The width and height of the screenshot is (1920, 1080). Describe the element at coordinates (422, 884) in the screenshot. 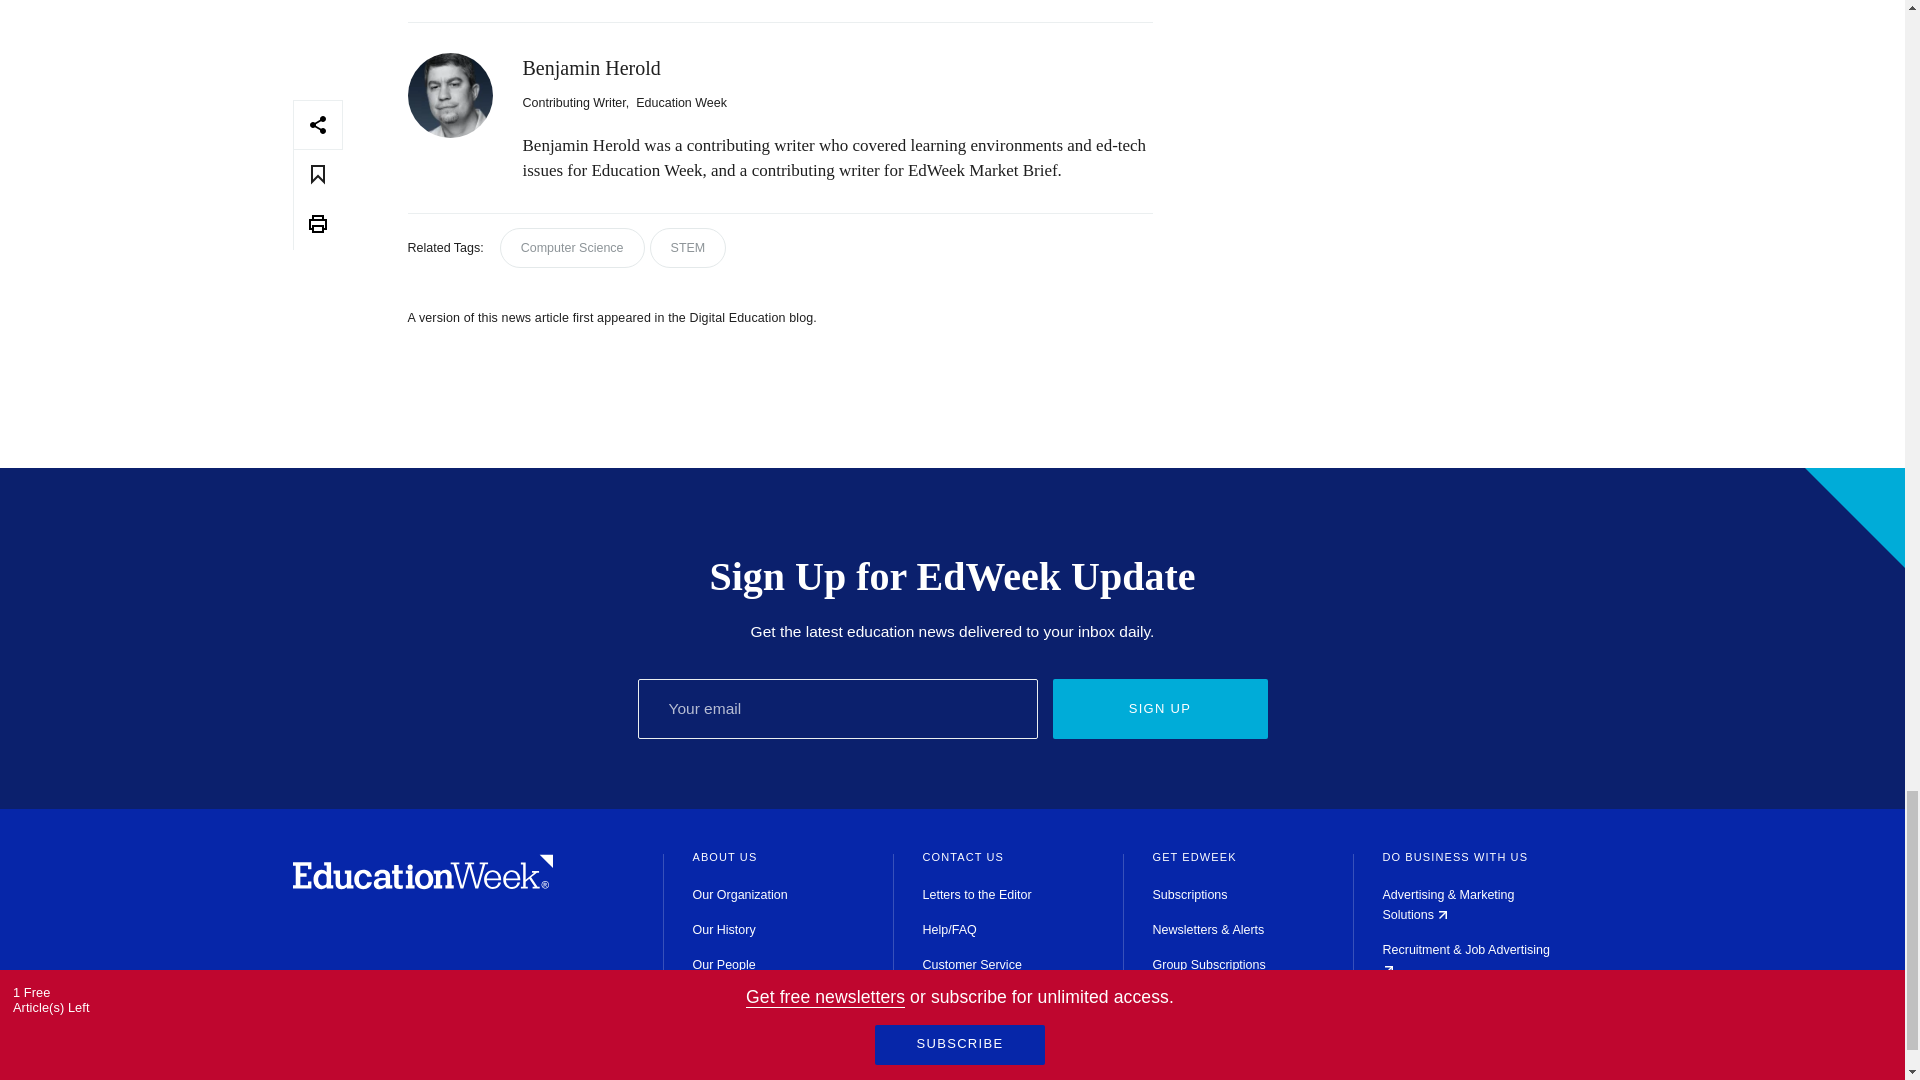

I see `Homepage` at that location.